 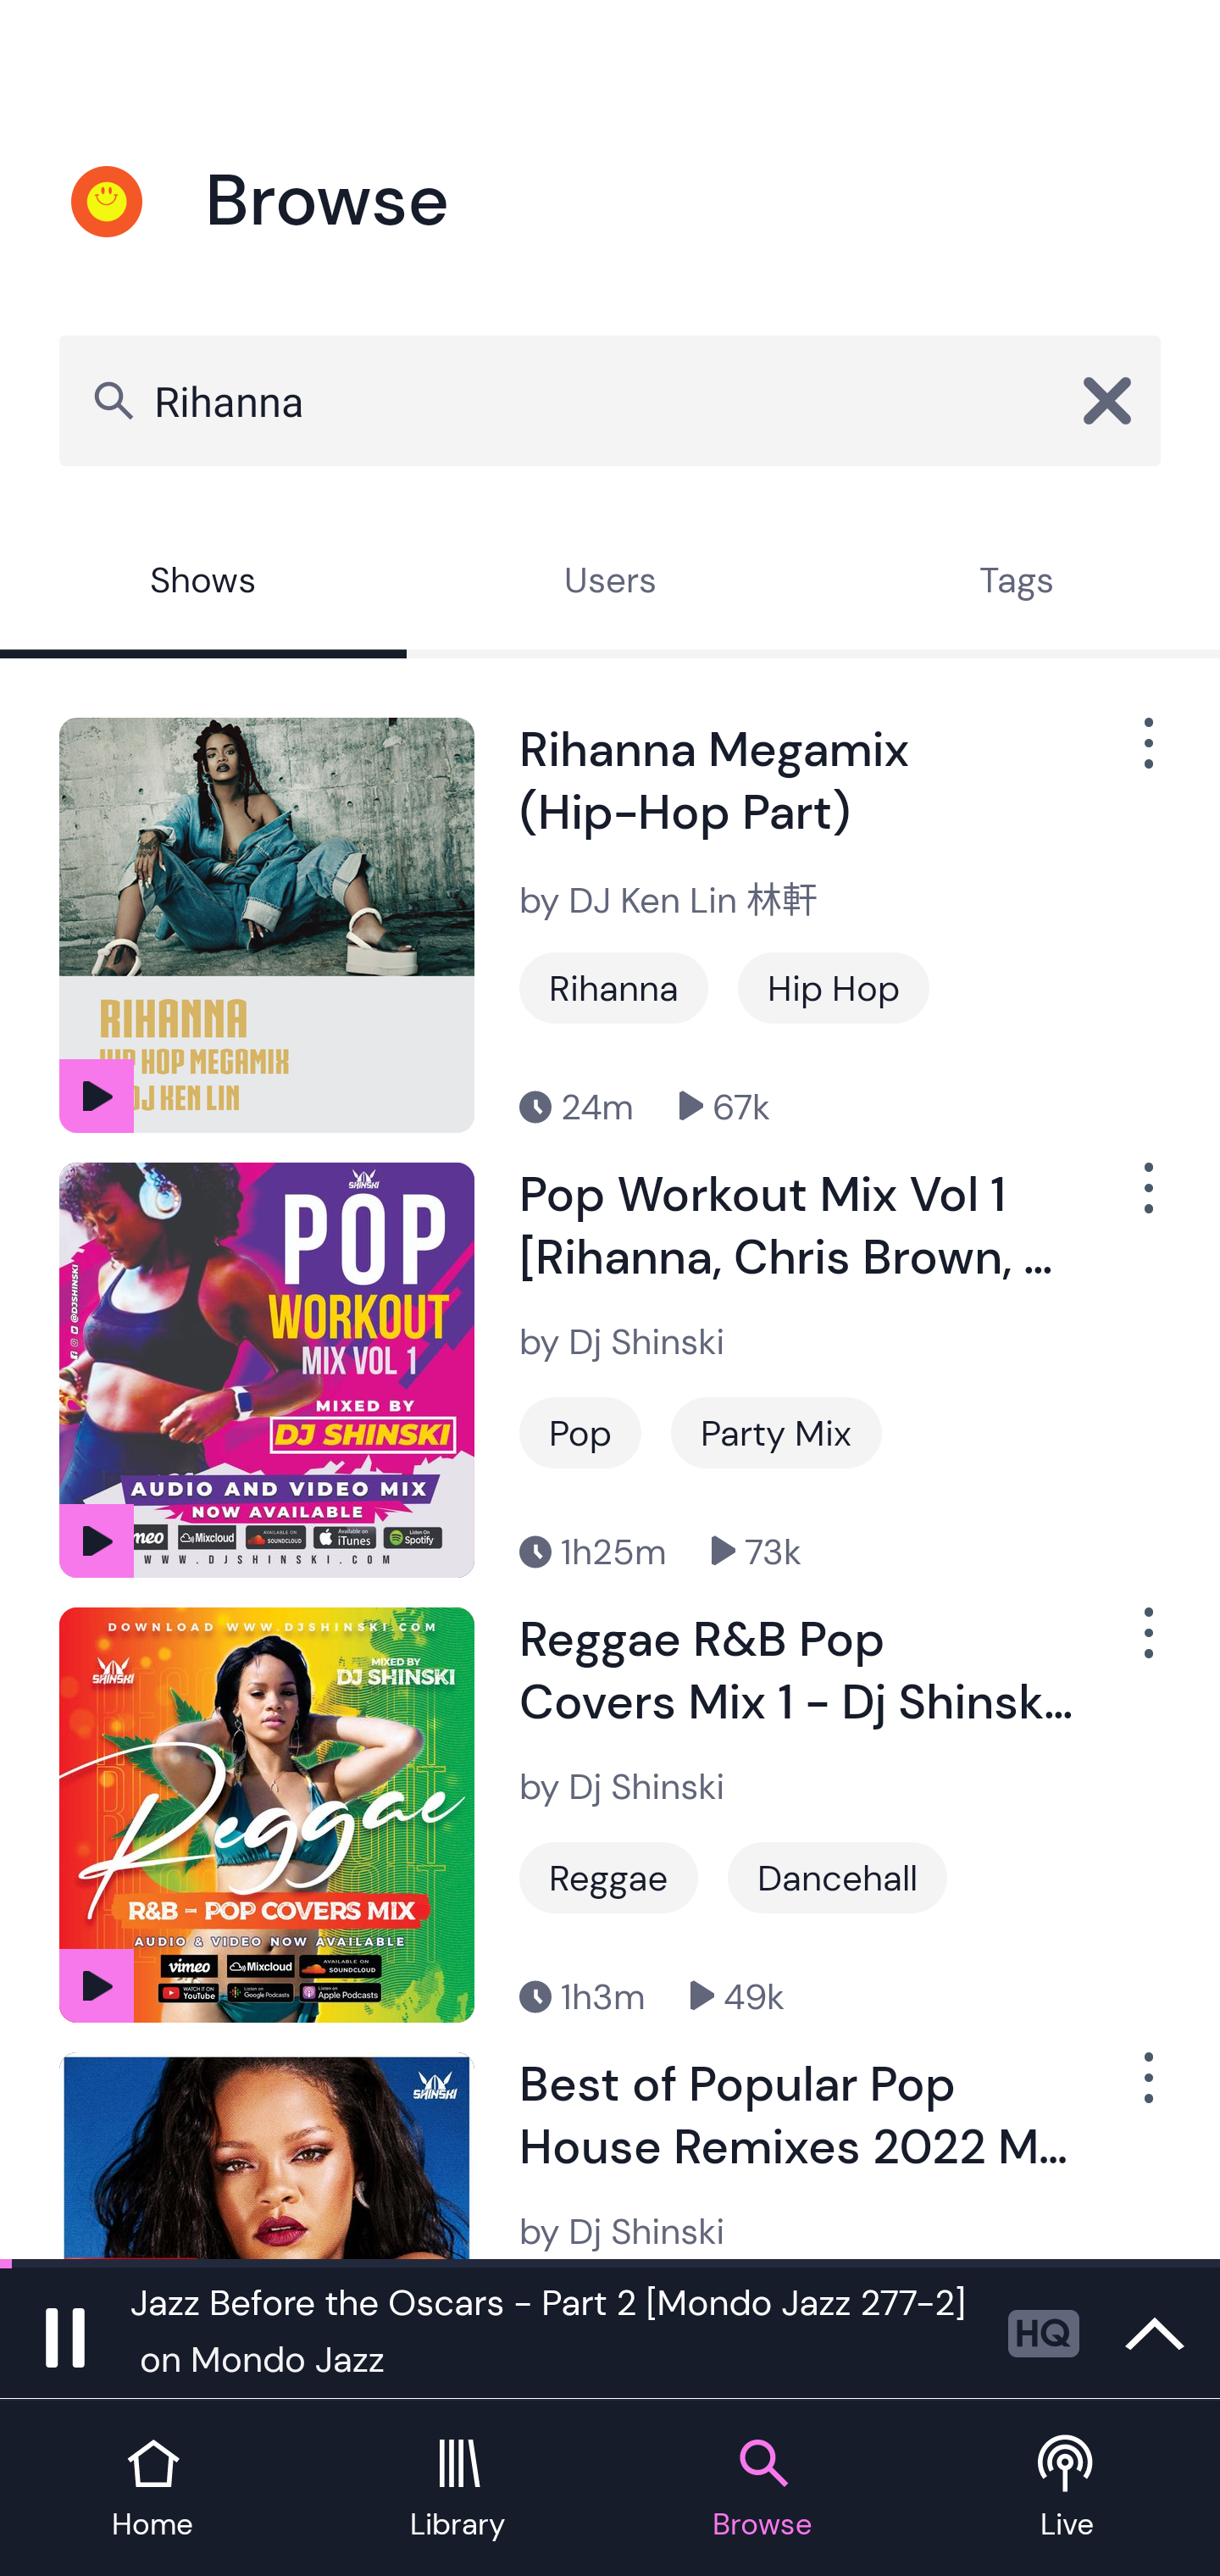 What do you see at coordinates (203, 585) in the screenshot?
I see `Shows` at bounding box center [203, 585].